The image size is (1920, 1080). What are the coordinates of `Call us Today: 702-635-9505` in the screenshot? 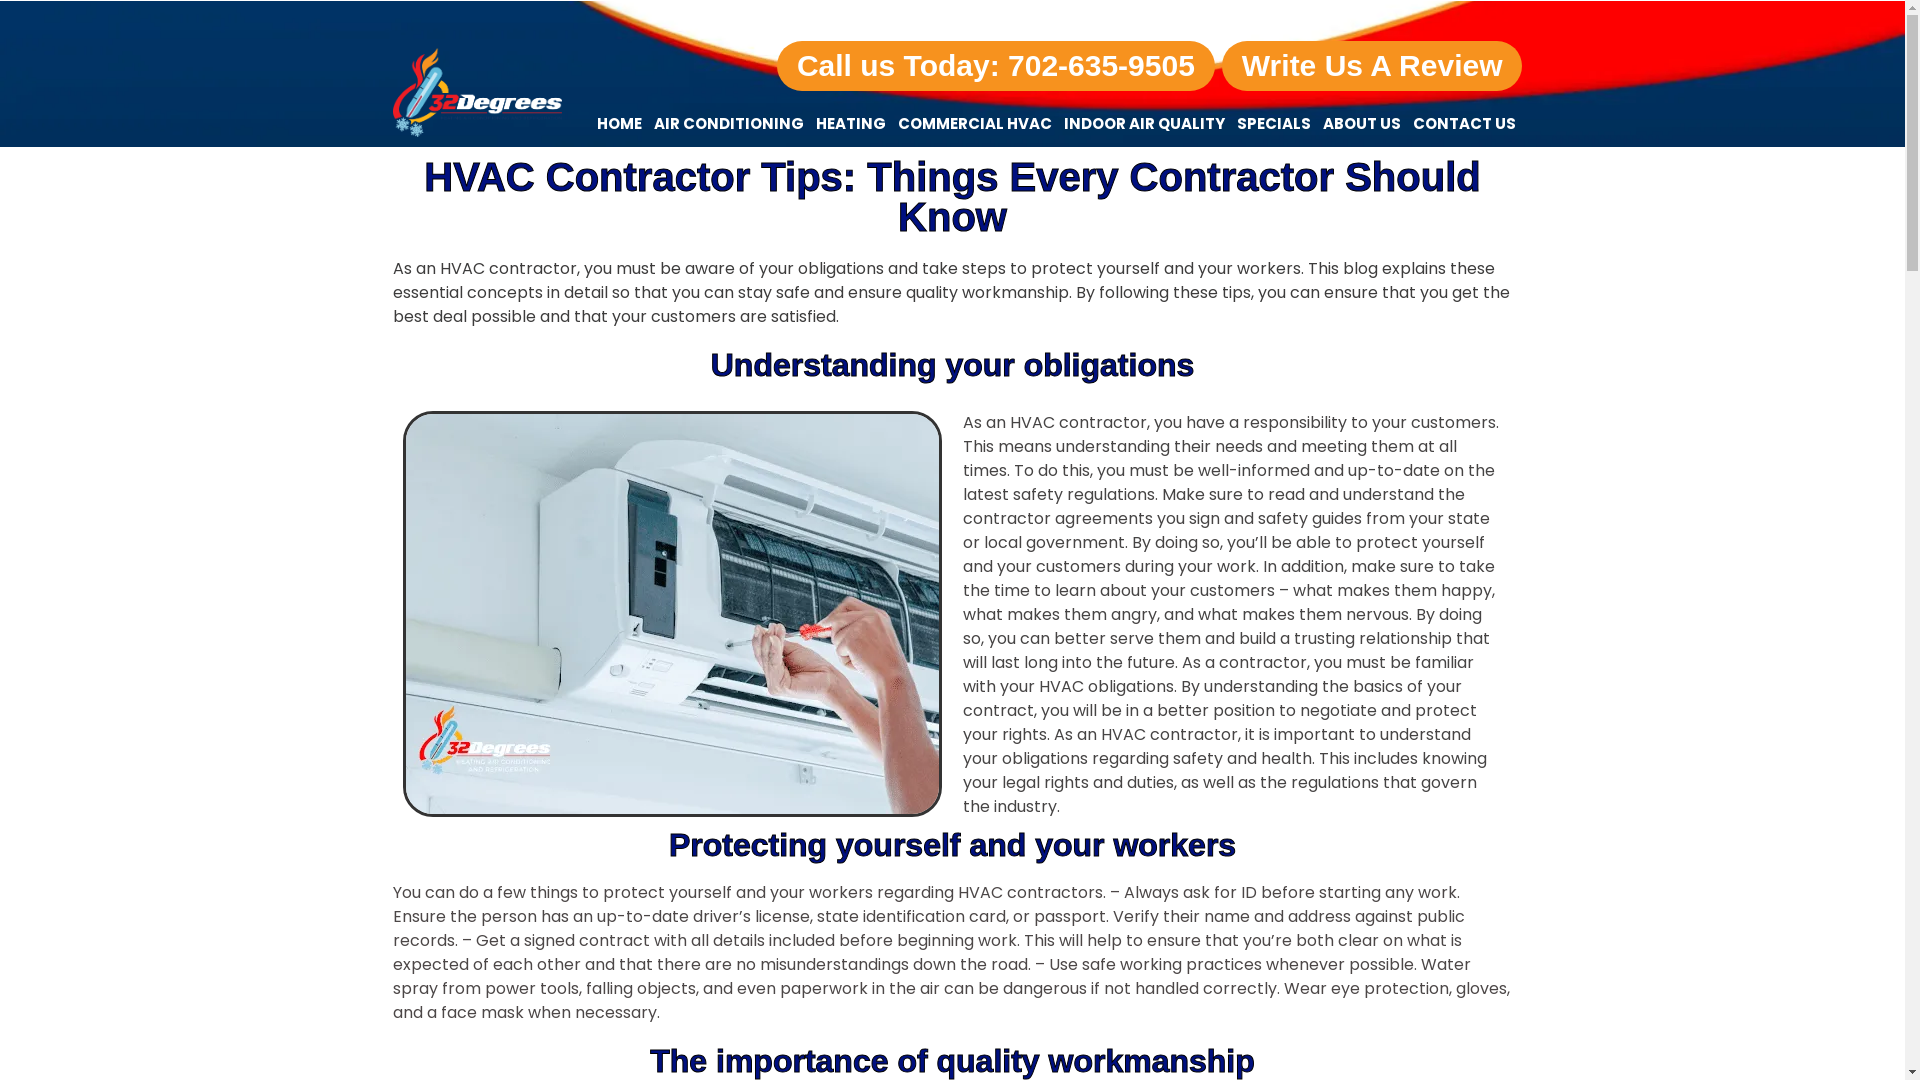 It's located at (996, 66).